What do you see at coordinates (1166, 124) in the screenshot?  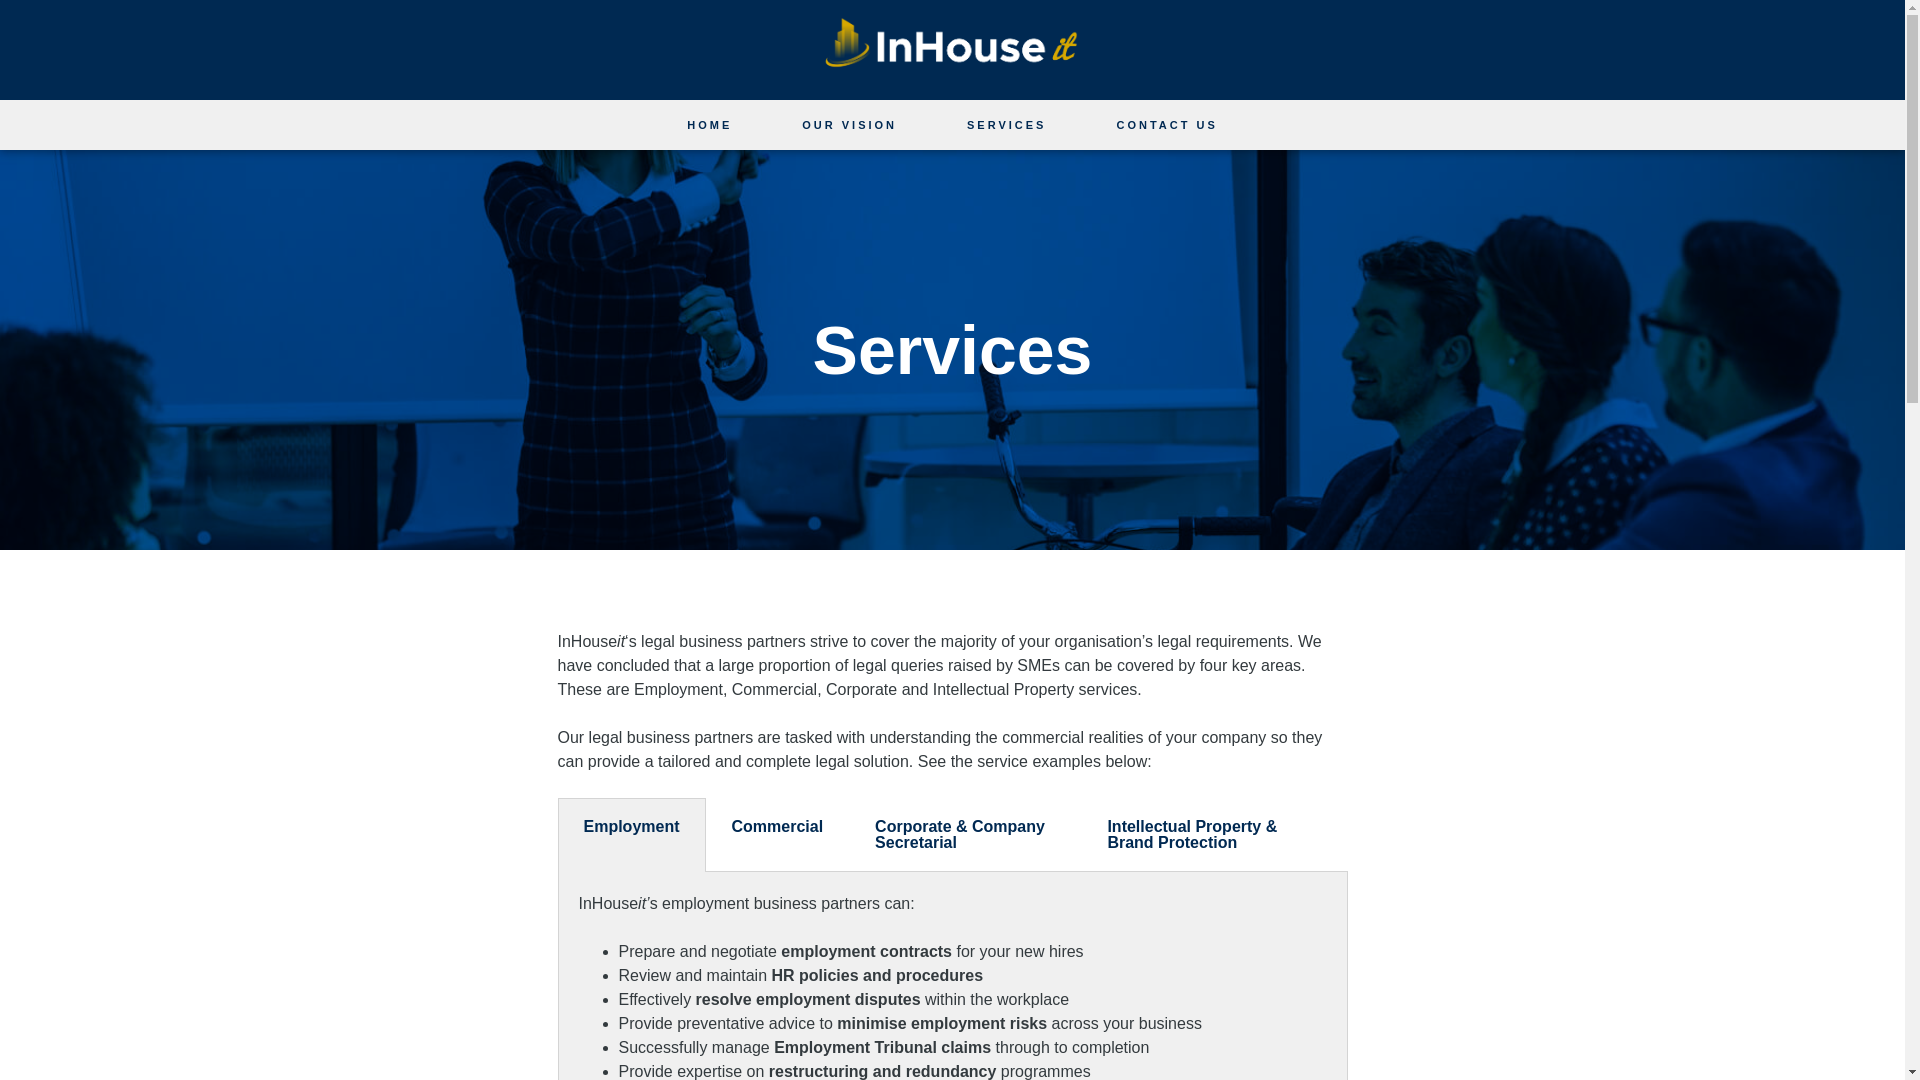 I see `CONTACT US` at bounding box center [1166, 124].